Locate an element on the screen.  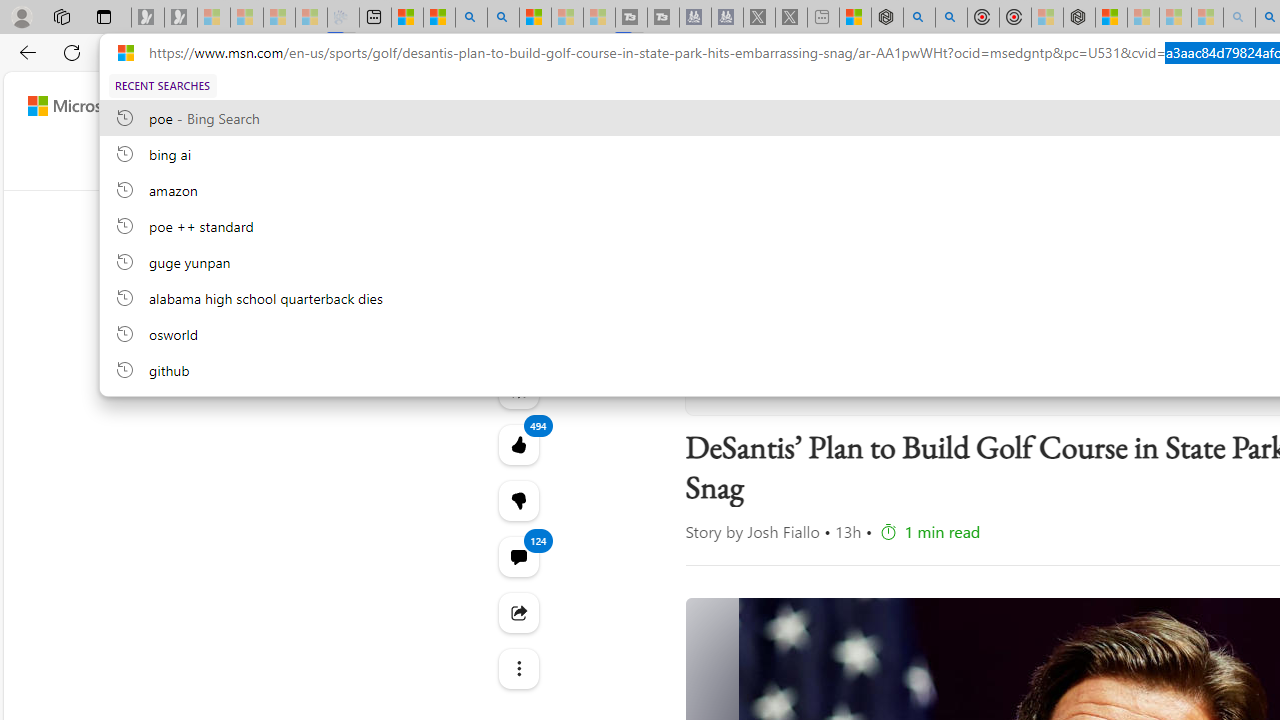
amazon - Search - Sleeping is located at coordinates (1239, 18).